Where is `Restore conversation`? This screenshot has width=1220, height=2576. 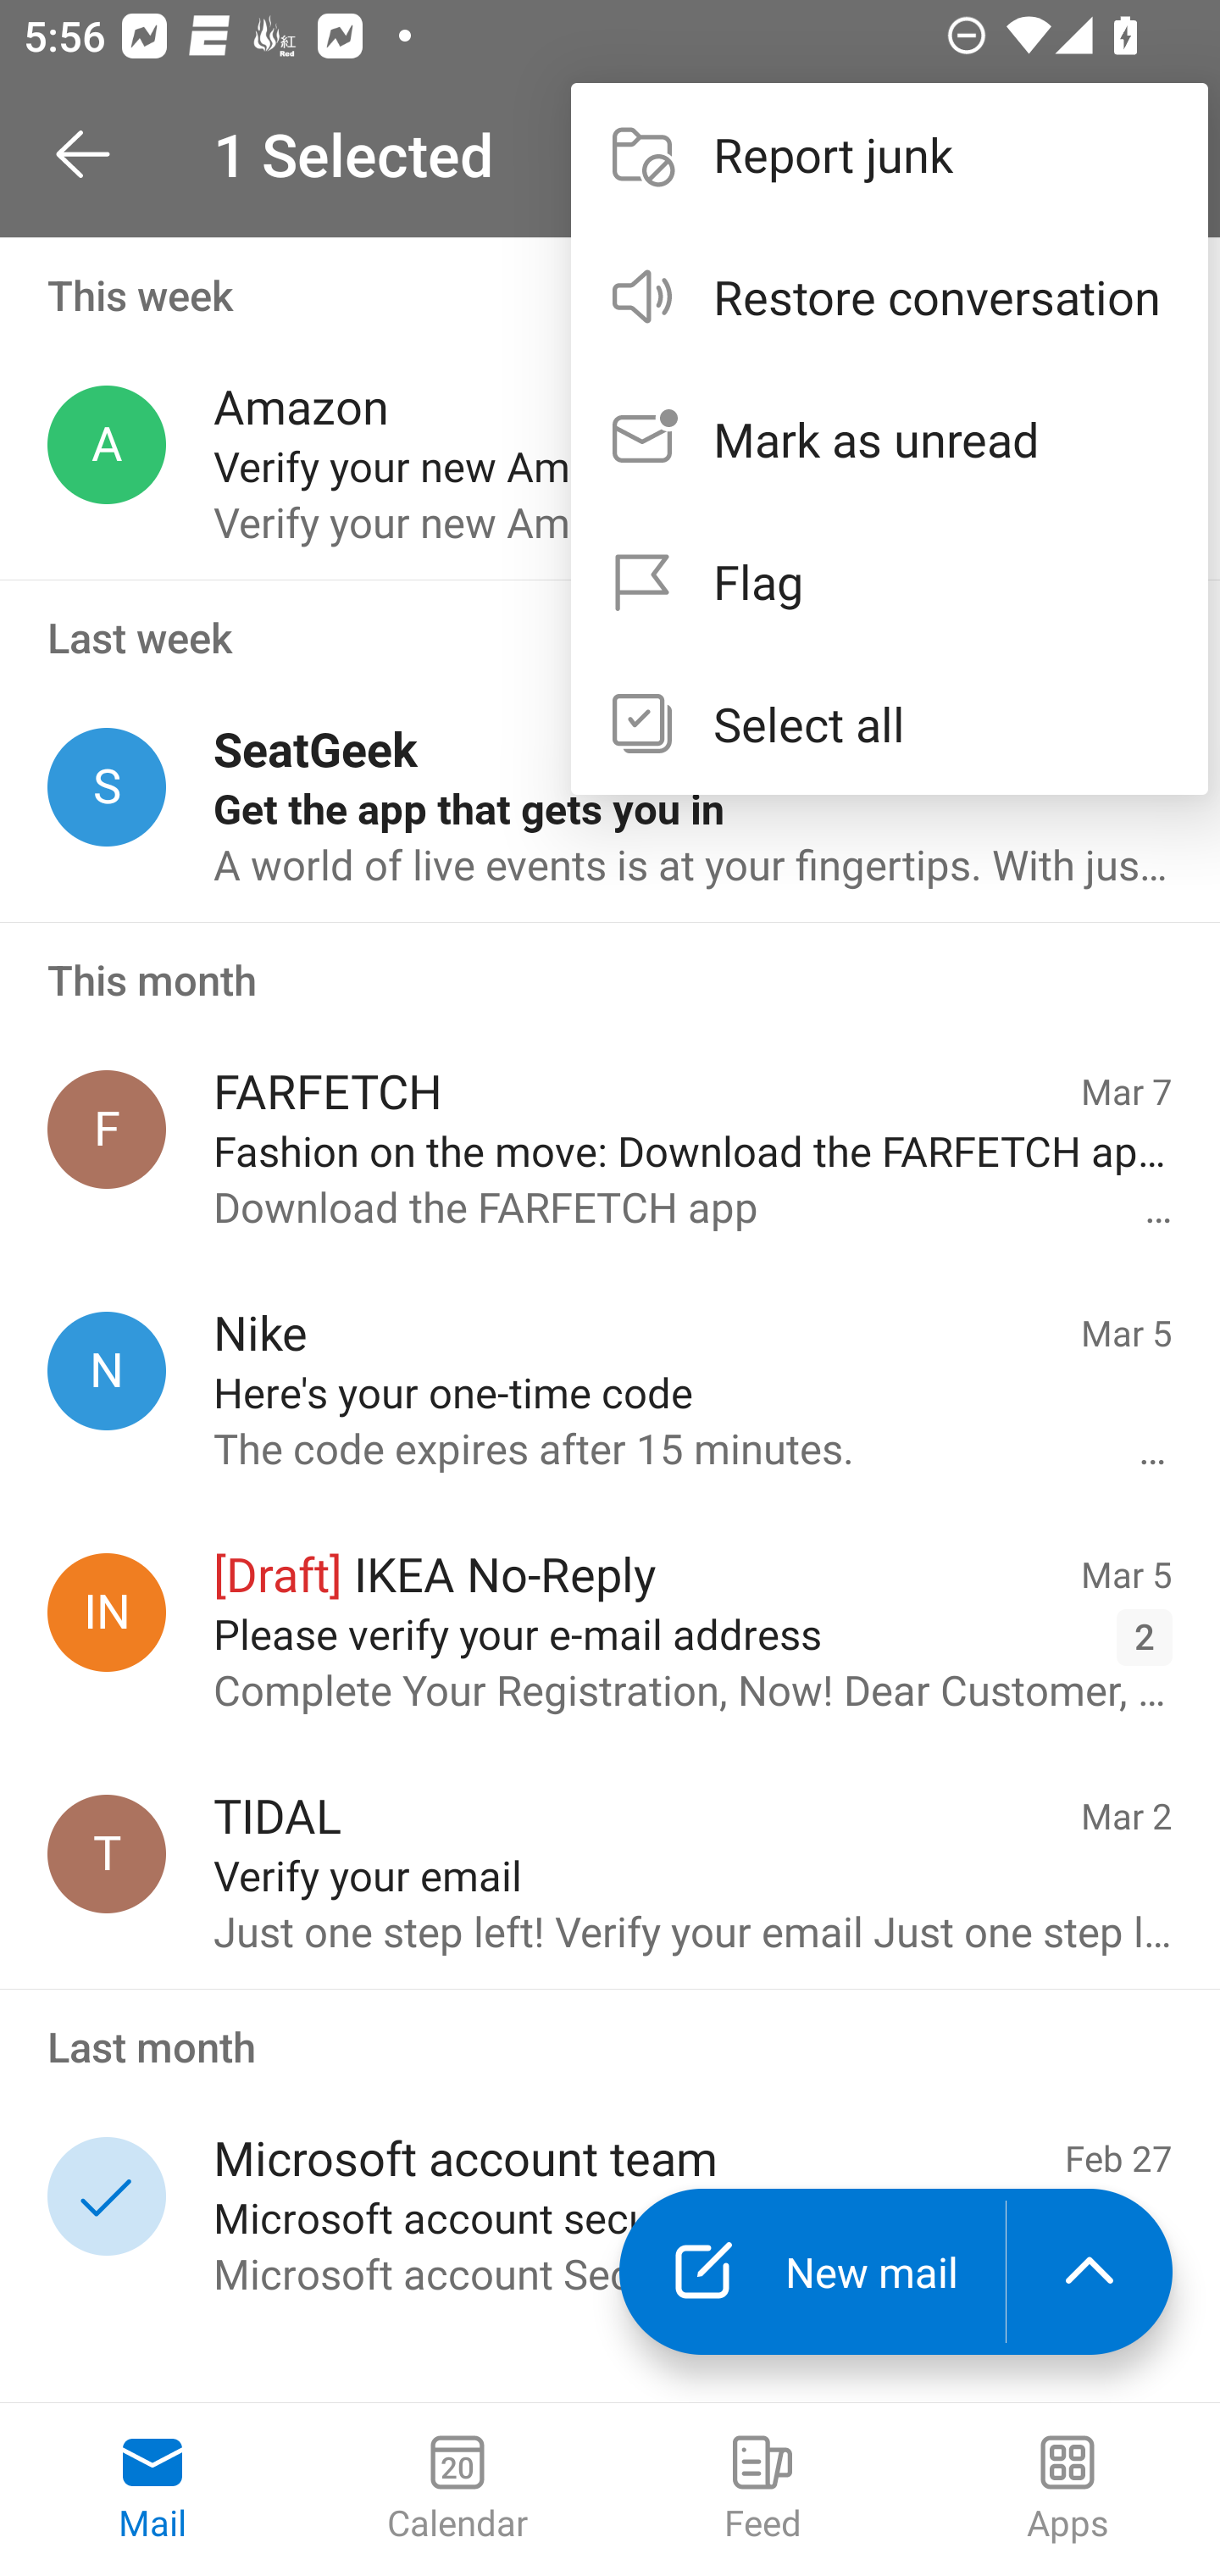 Restore conversation is located at coordinates (889, 297).